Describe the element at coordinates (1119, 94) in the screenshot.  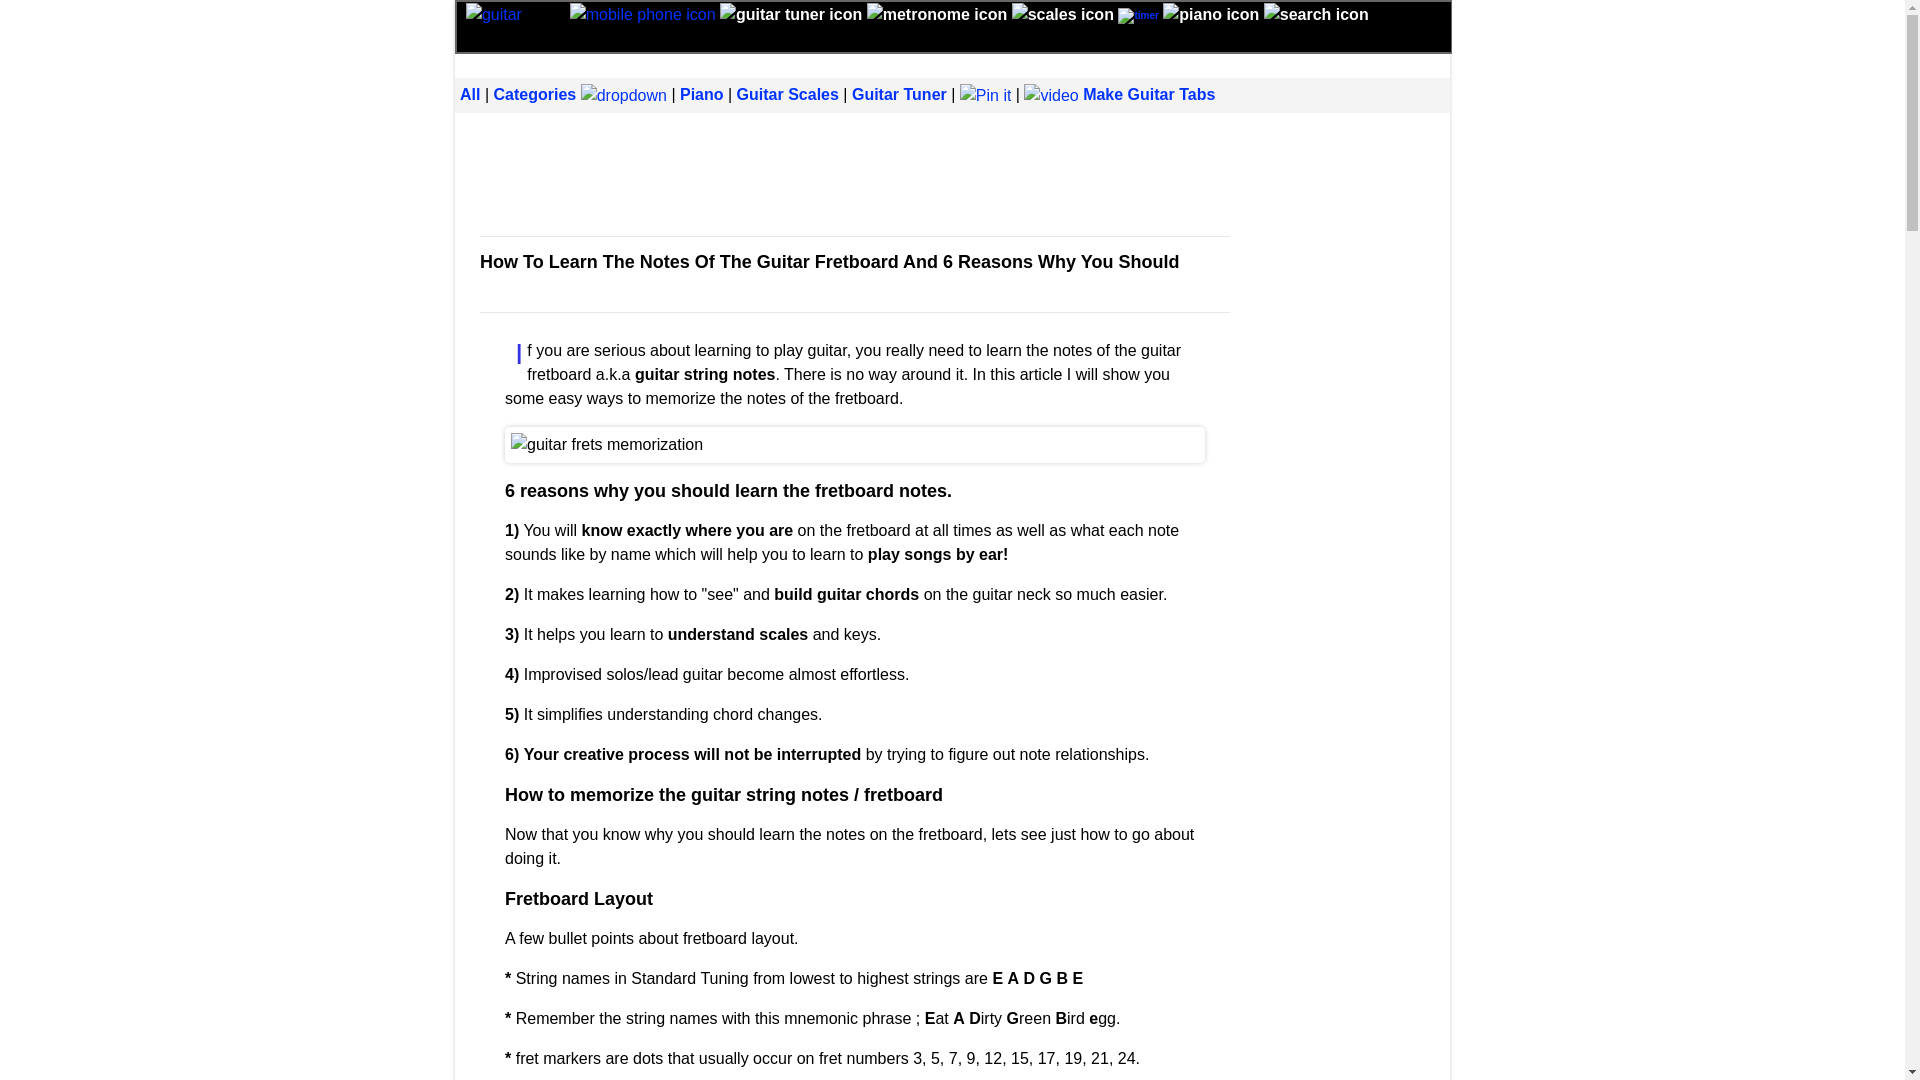
I see `Make Guitar Tabs` at that location.